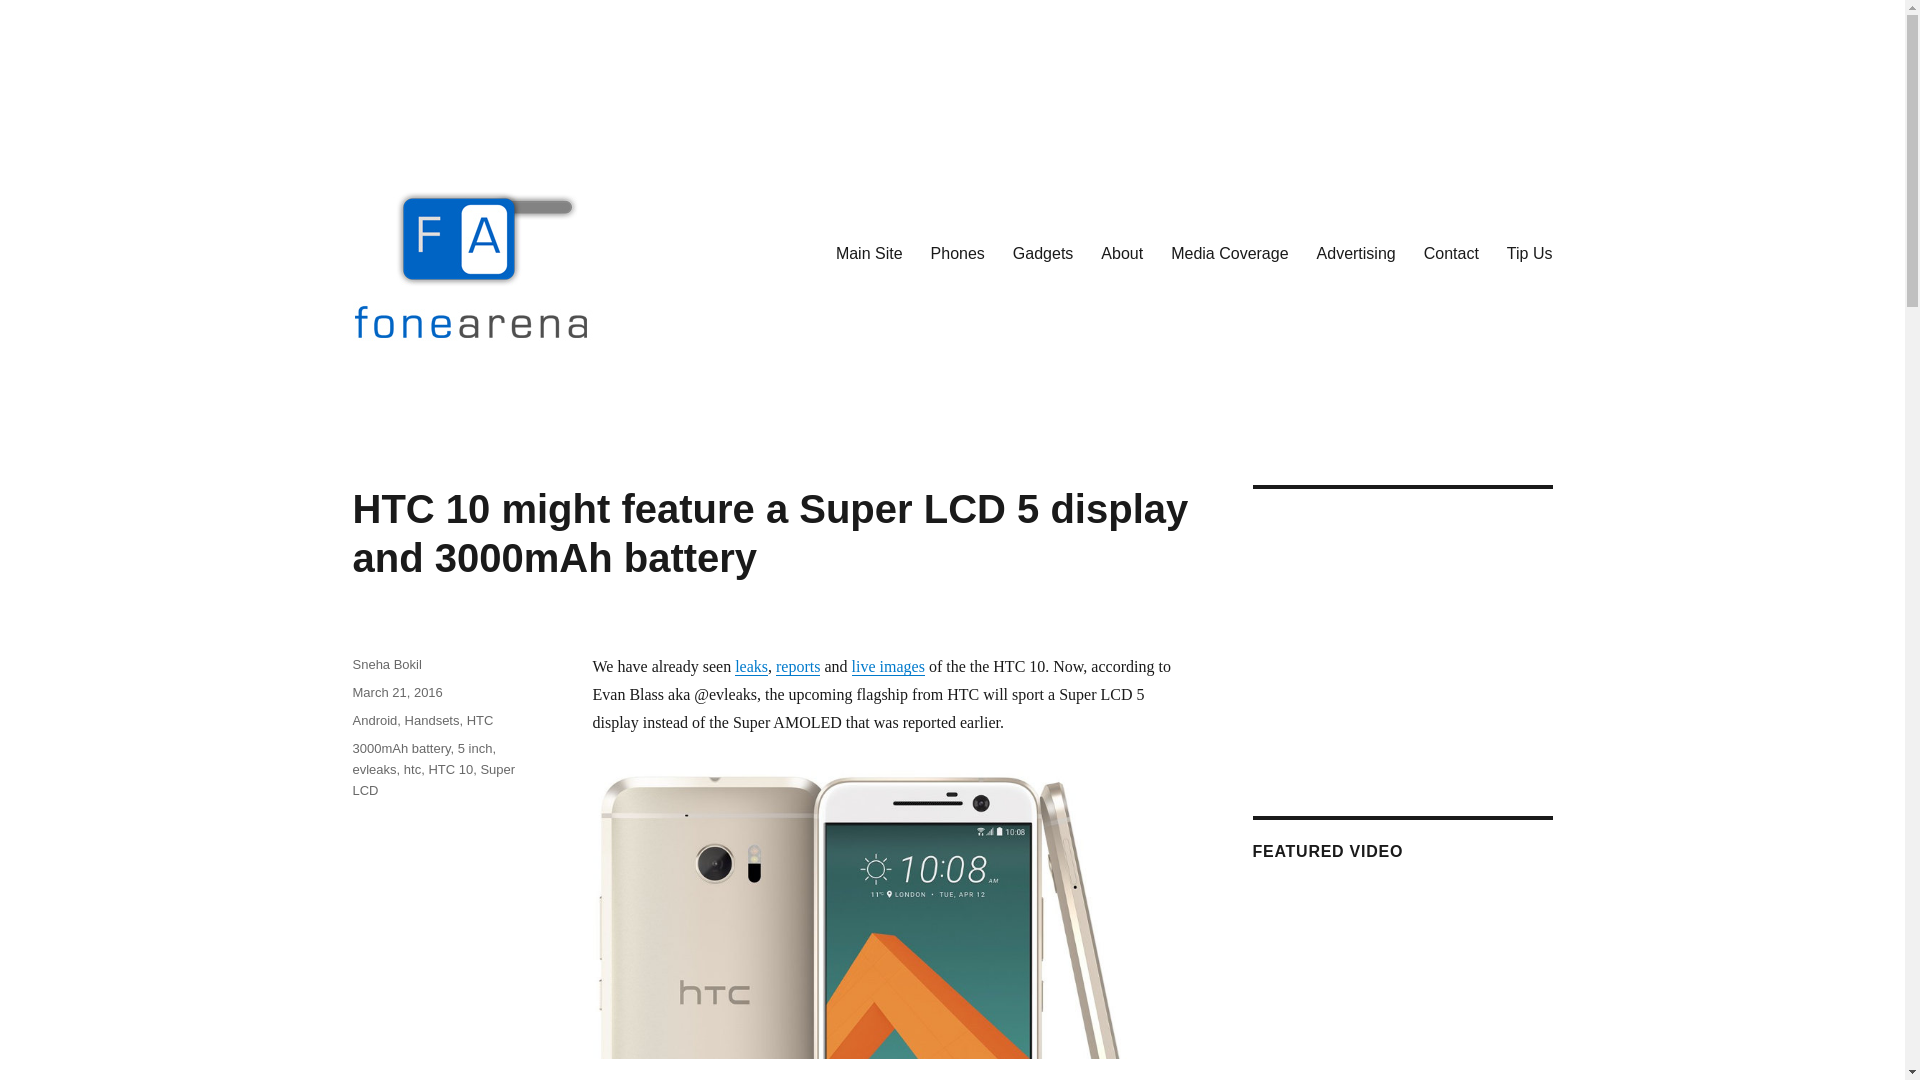  What do you see at coordinates (476, 748) in the screenshot?
I see `5 inch` at bounding box center [476, 748].